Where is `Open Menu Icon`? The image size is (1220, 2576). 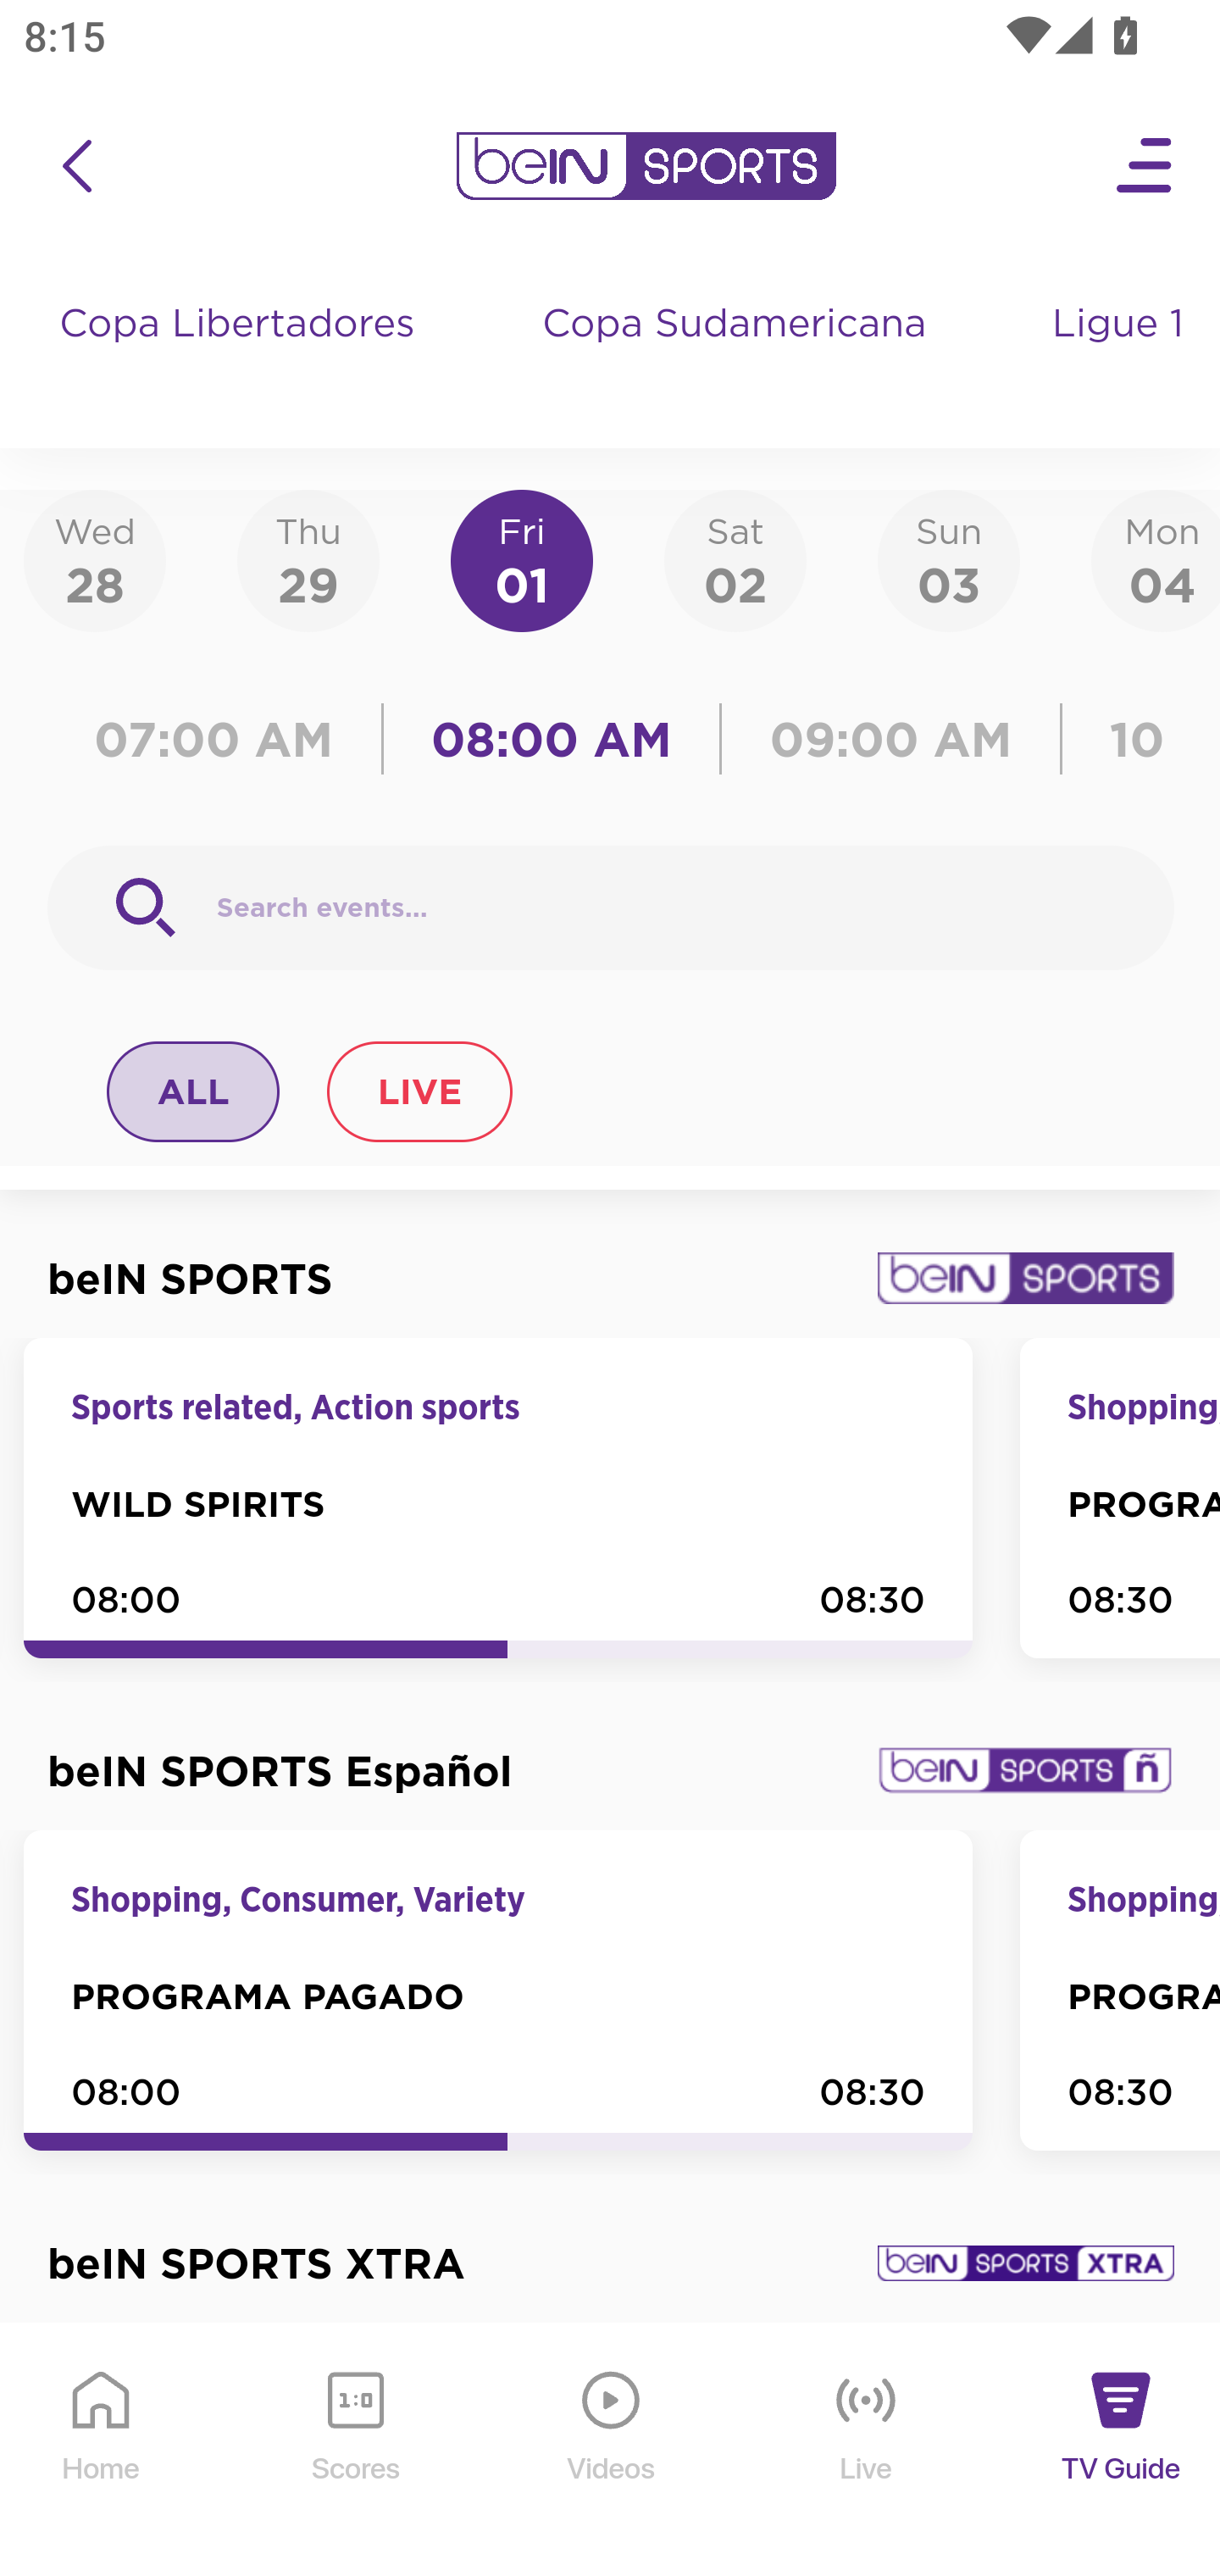
Open Menu Icon is located at coordinates (1145, 166).